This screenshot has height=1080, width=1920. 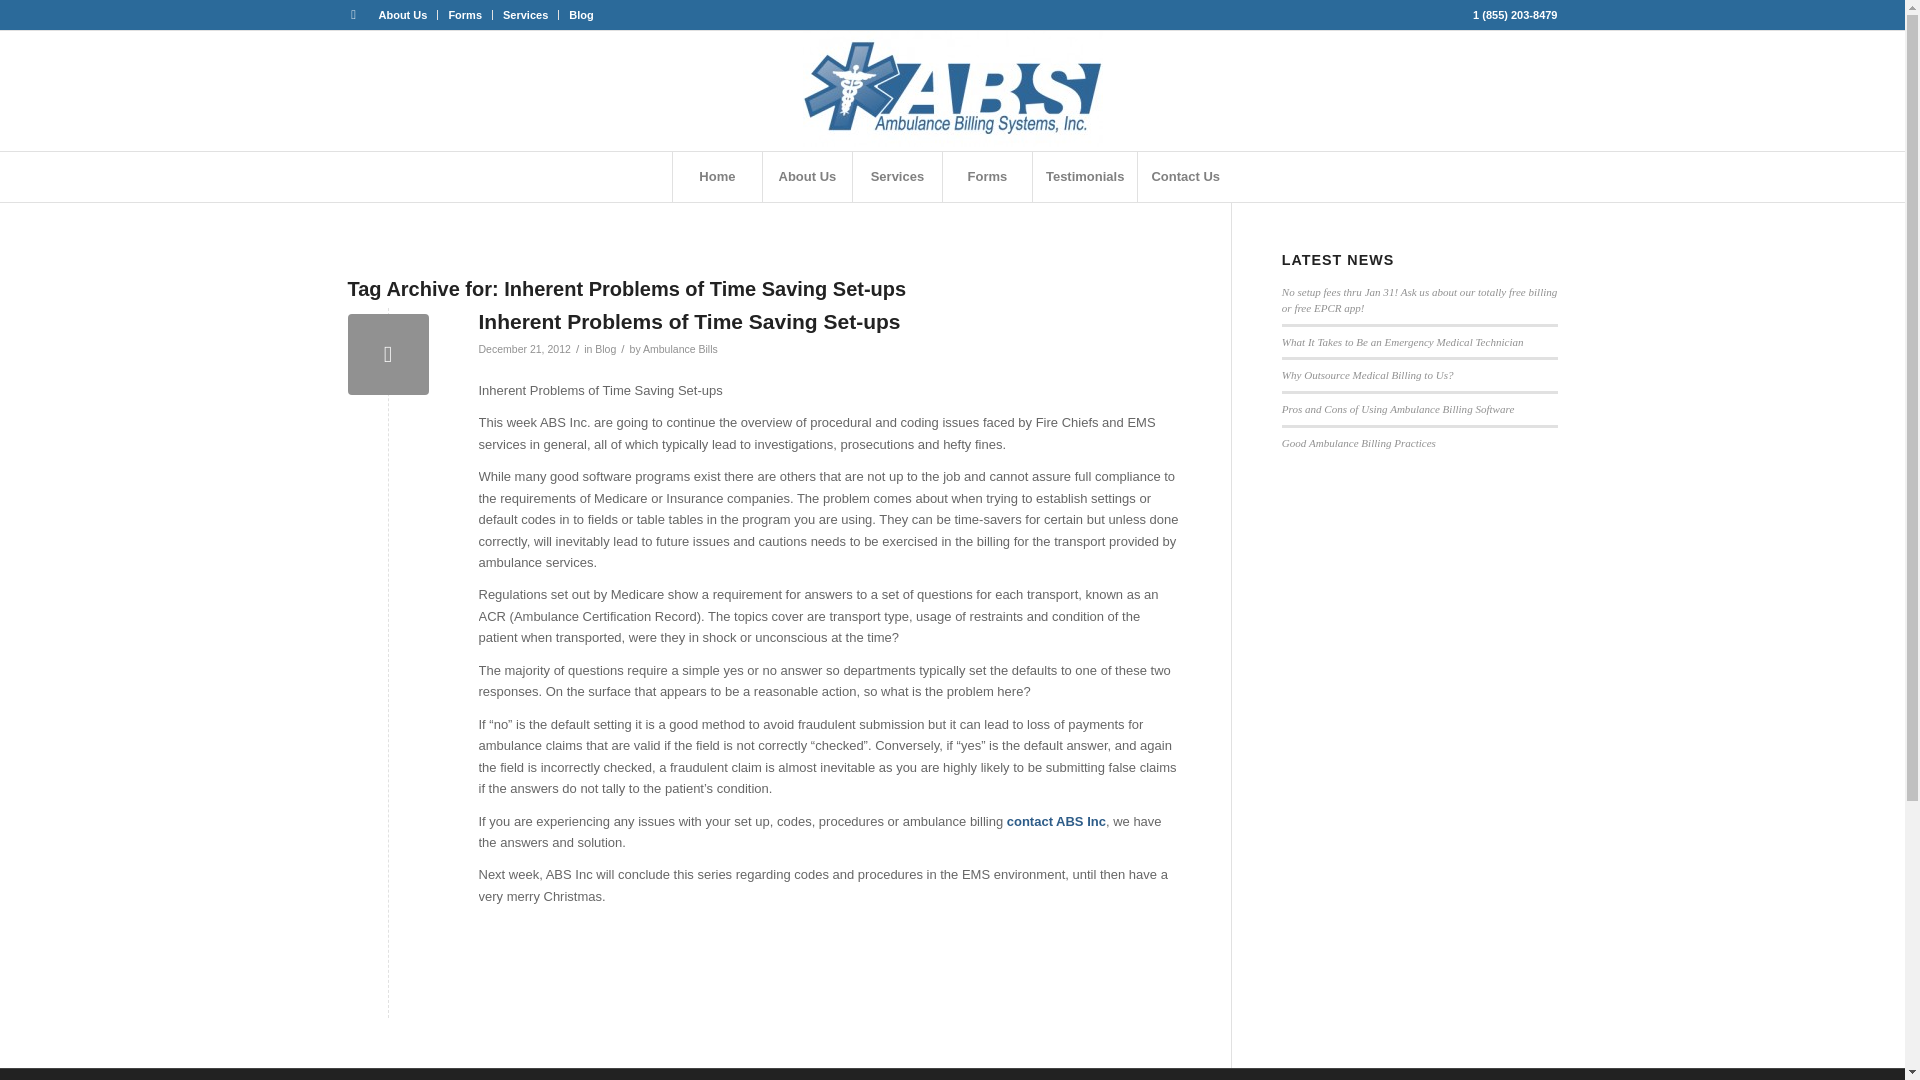 I want to click on Home, so click(x=717, y=176).